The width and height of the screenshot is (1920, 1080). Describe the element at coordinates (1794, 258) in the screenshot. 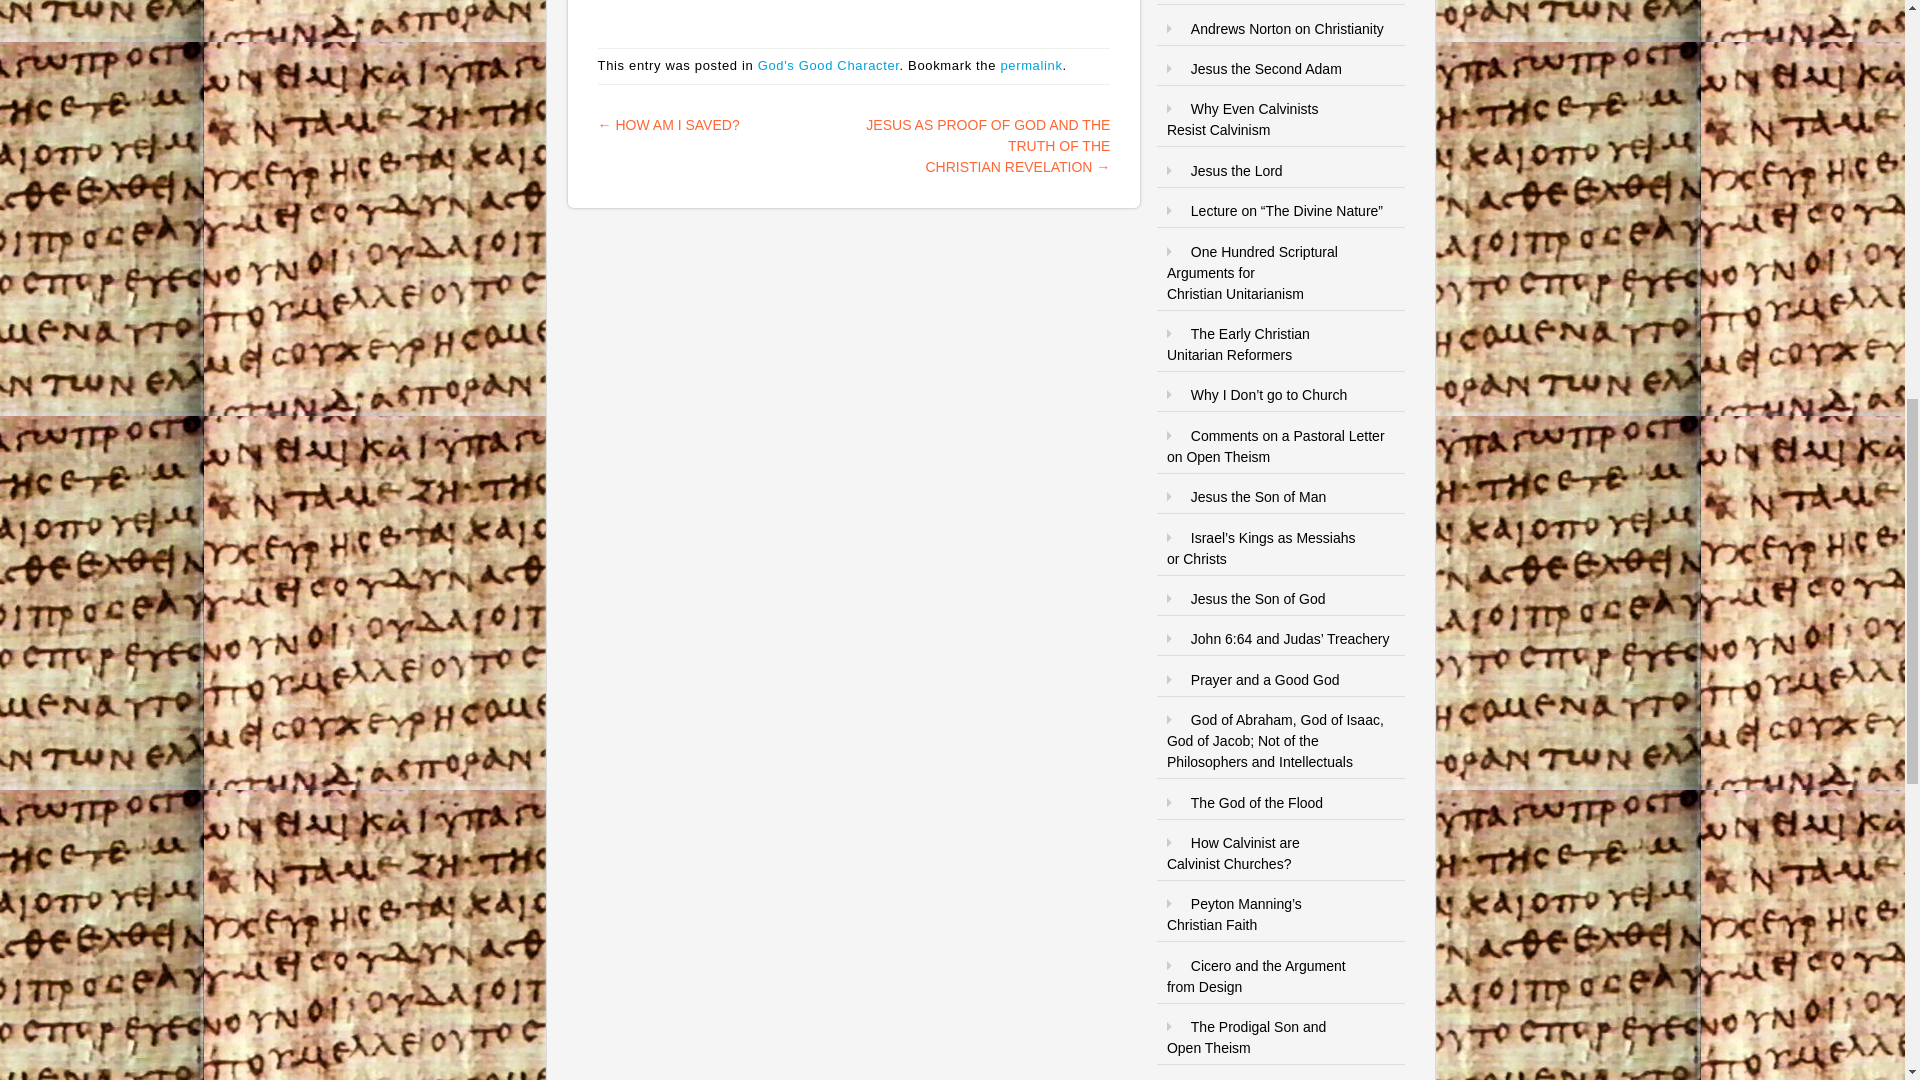

I see `Sign me up` at that location.